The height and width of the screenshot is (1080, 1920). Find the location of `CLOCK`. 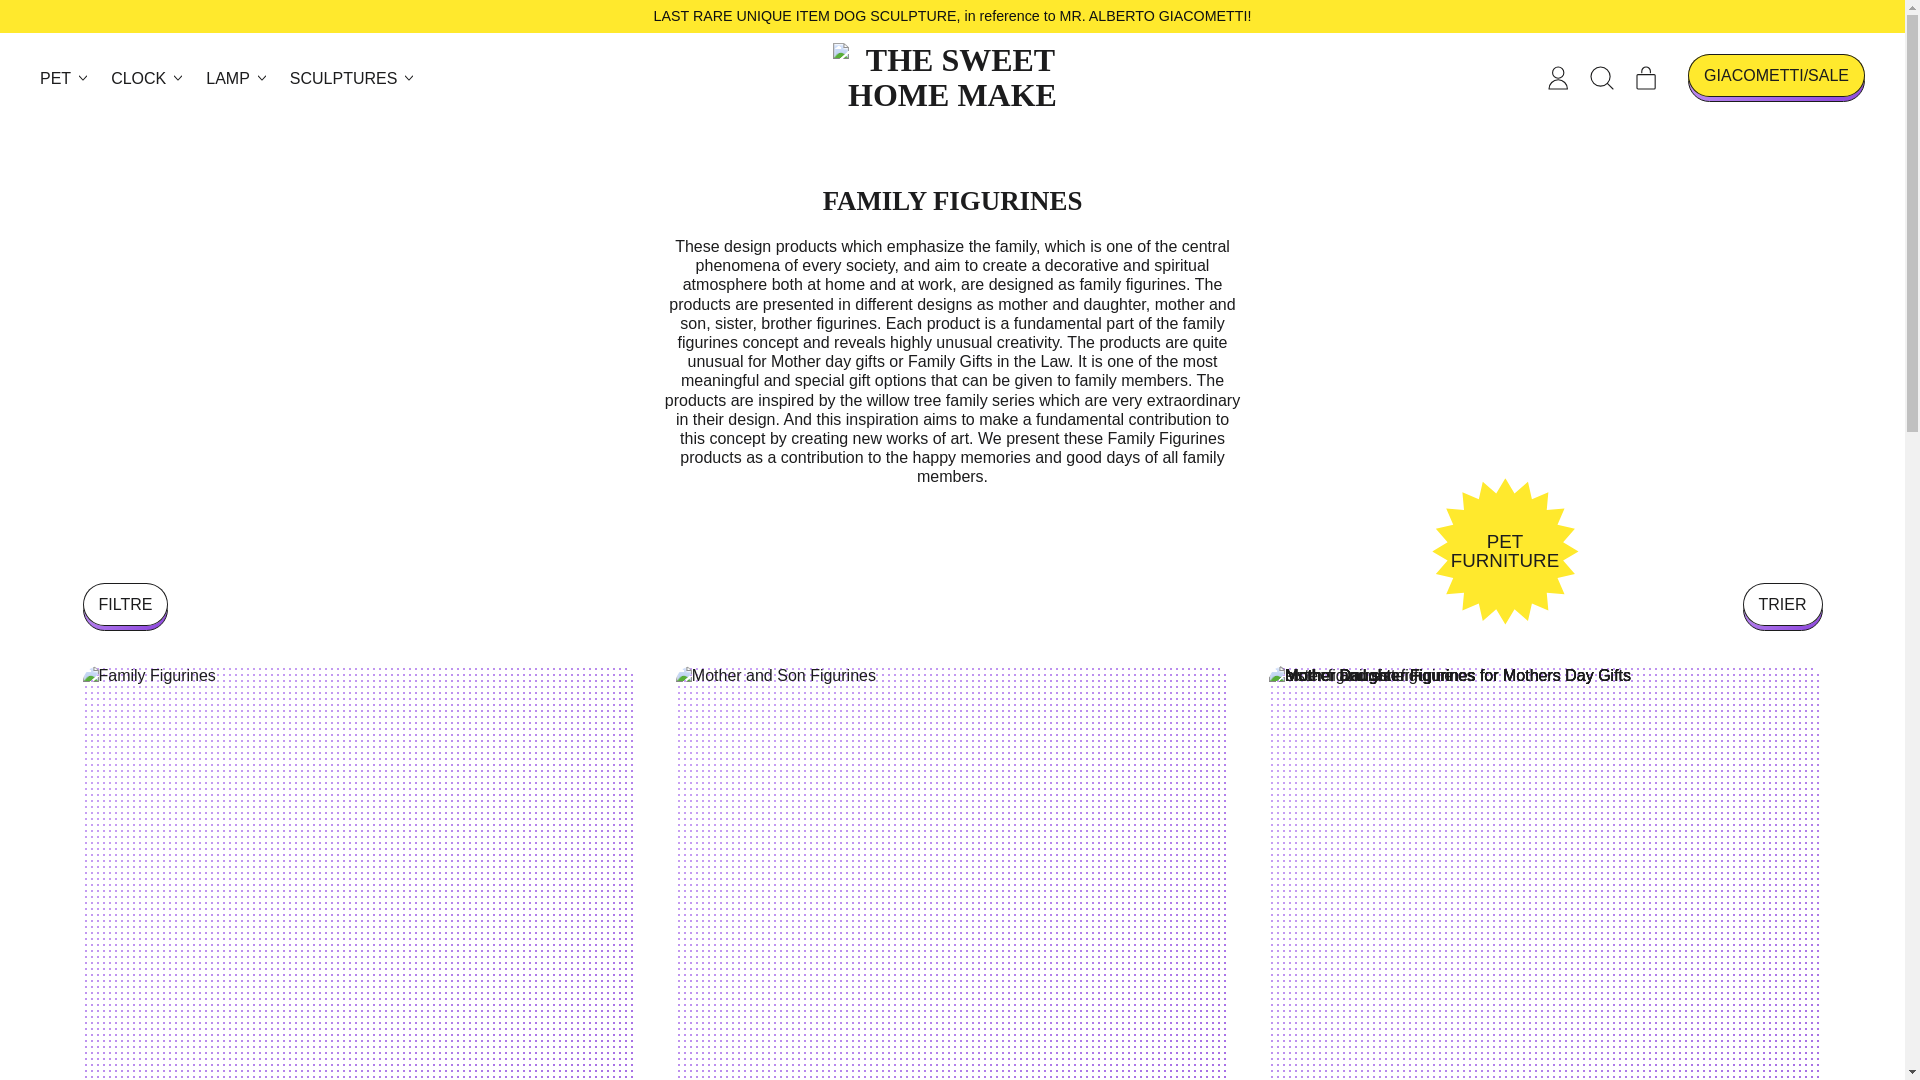

CLOCK is located at coordinates (148, 78).